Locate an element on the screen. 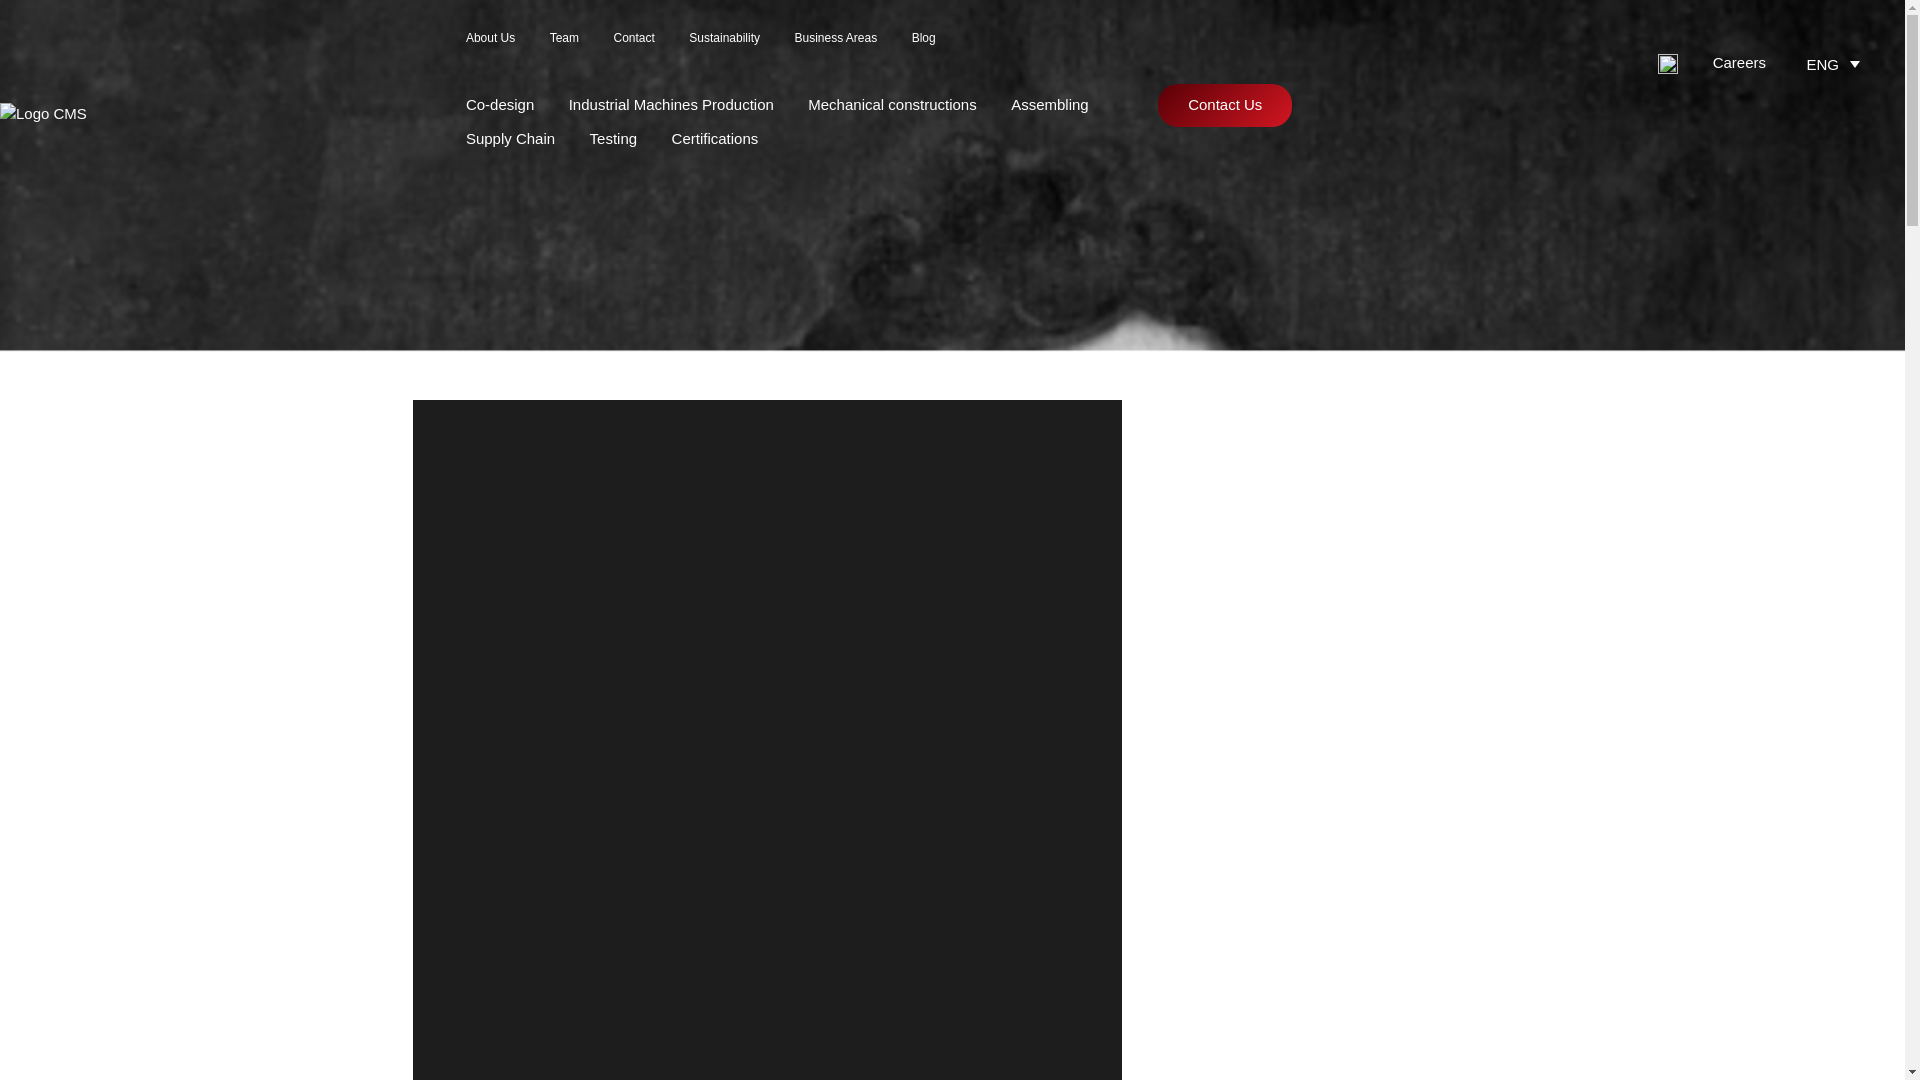 The width and height of the screenshot is (1920, 1080). Testing is located at coordinates (613, 138).